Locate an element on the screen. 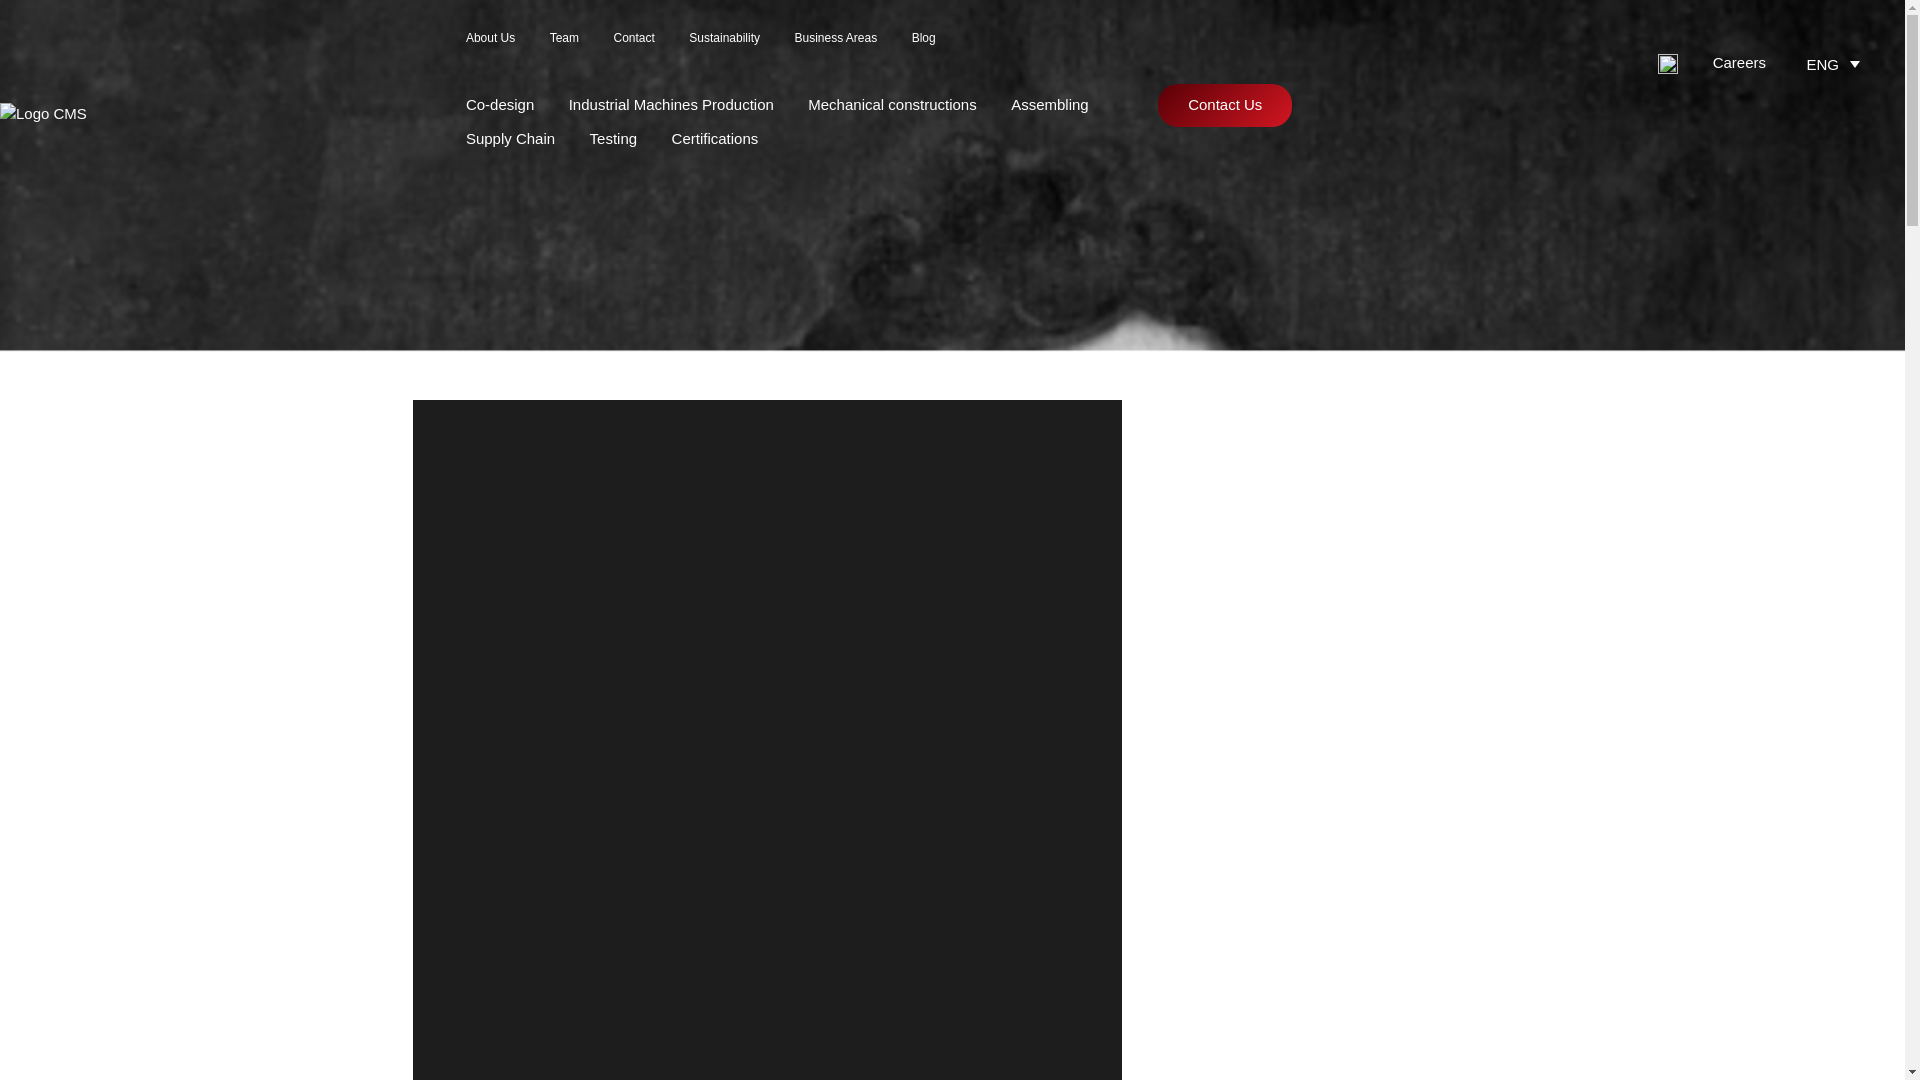 The width and height of the screenshot is (1920, 1080). Testing is located at coordinates (613, 138).